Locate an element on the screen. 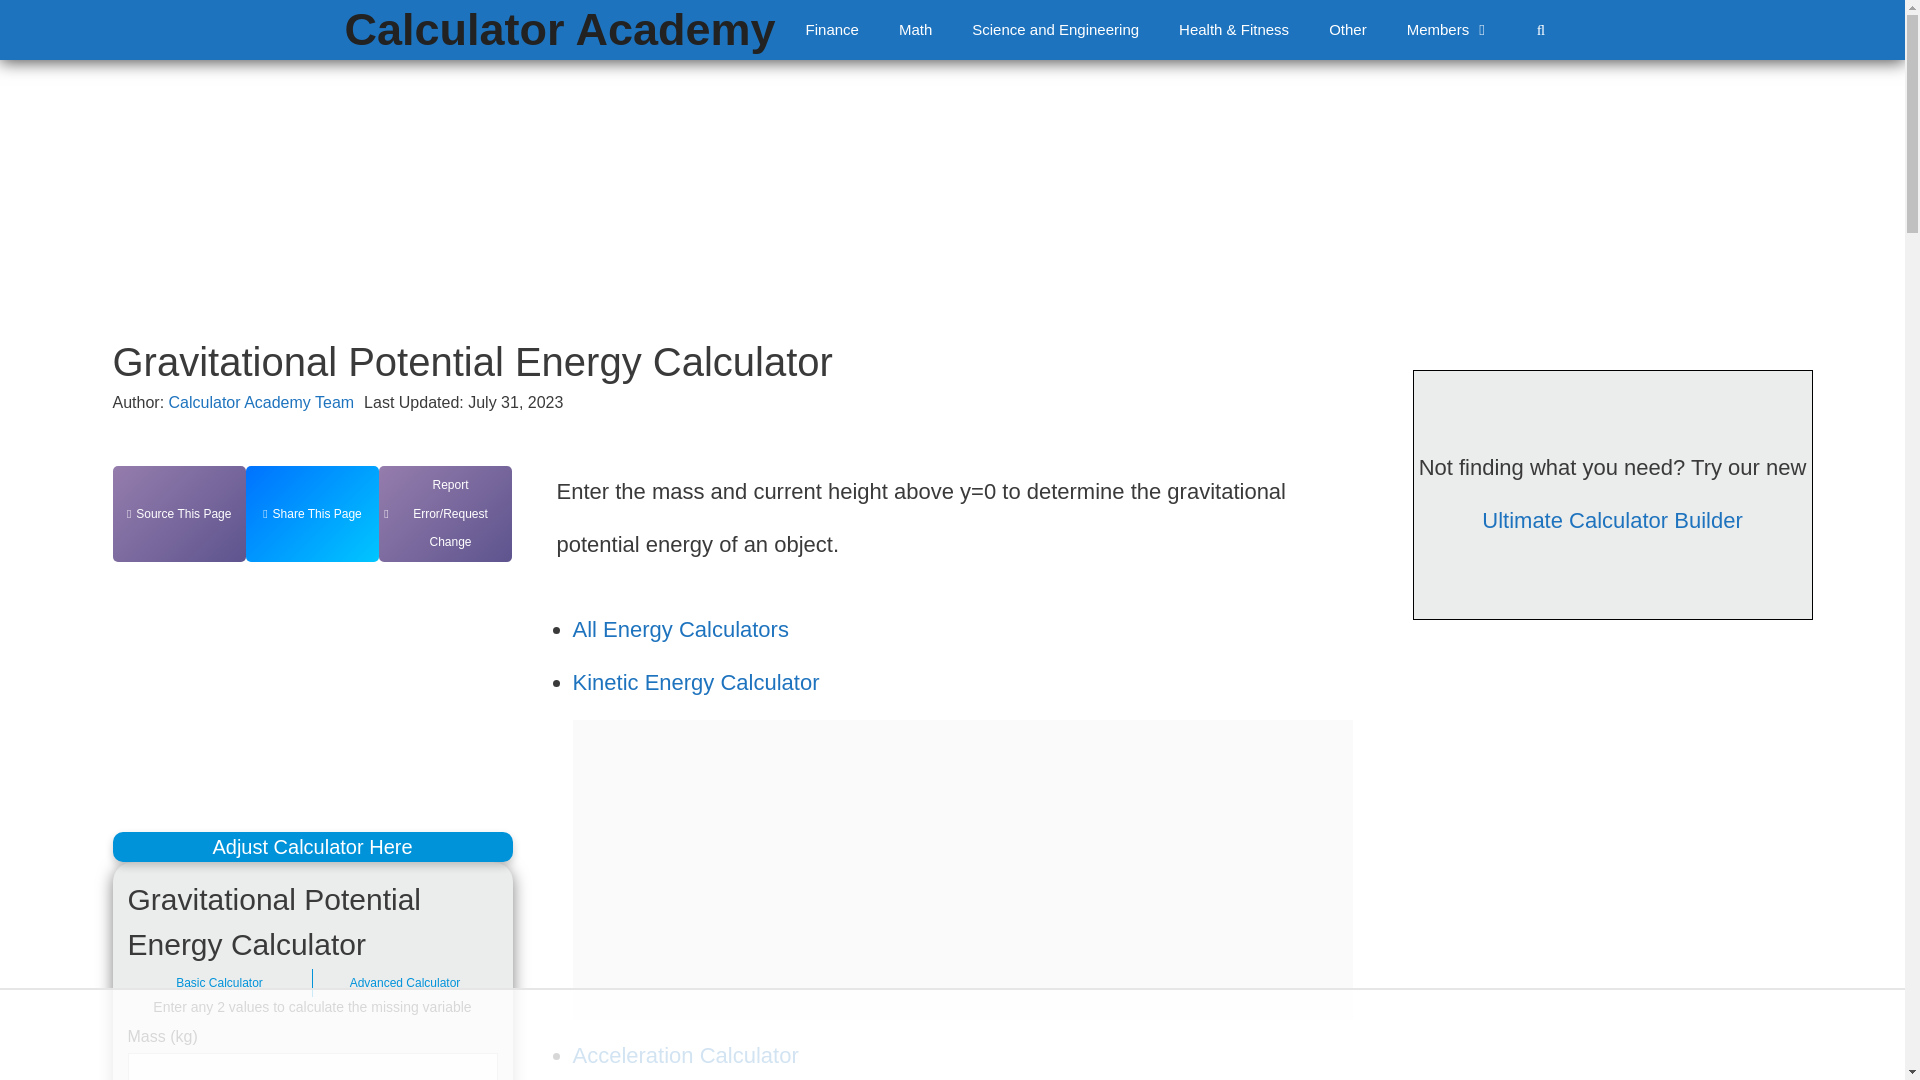  All Energy Calculators is located at coordinates (680, 628).